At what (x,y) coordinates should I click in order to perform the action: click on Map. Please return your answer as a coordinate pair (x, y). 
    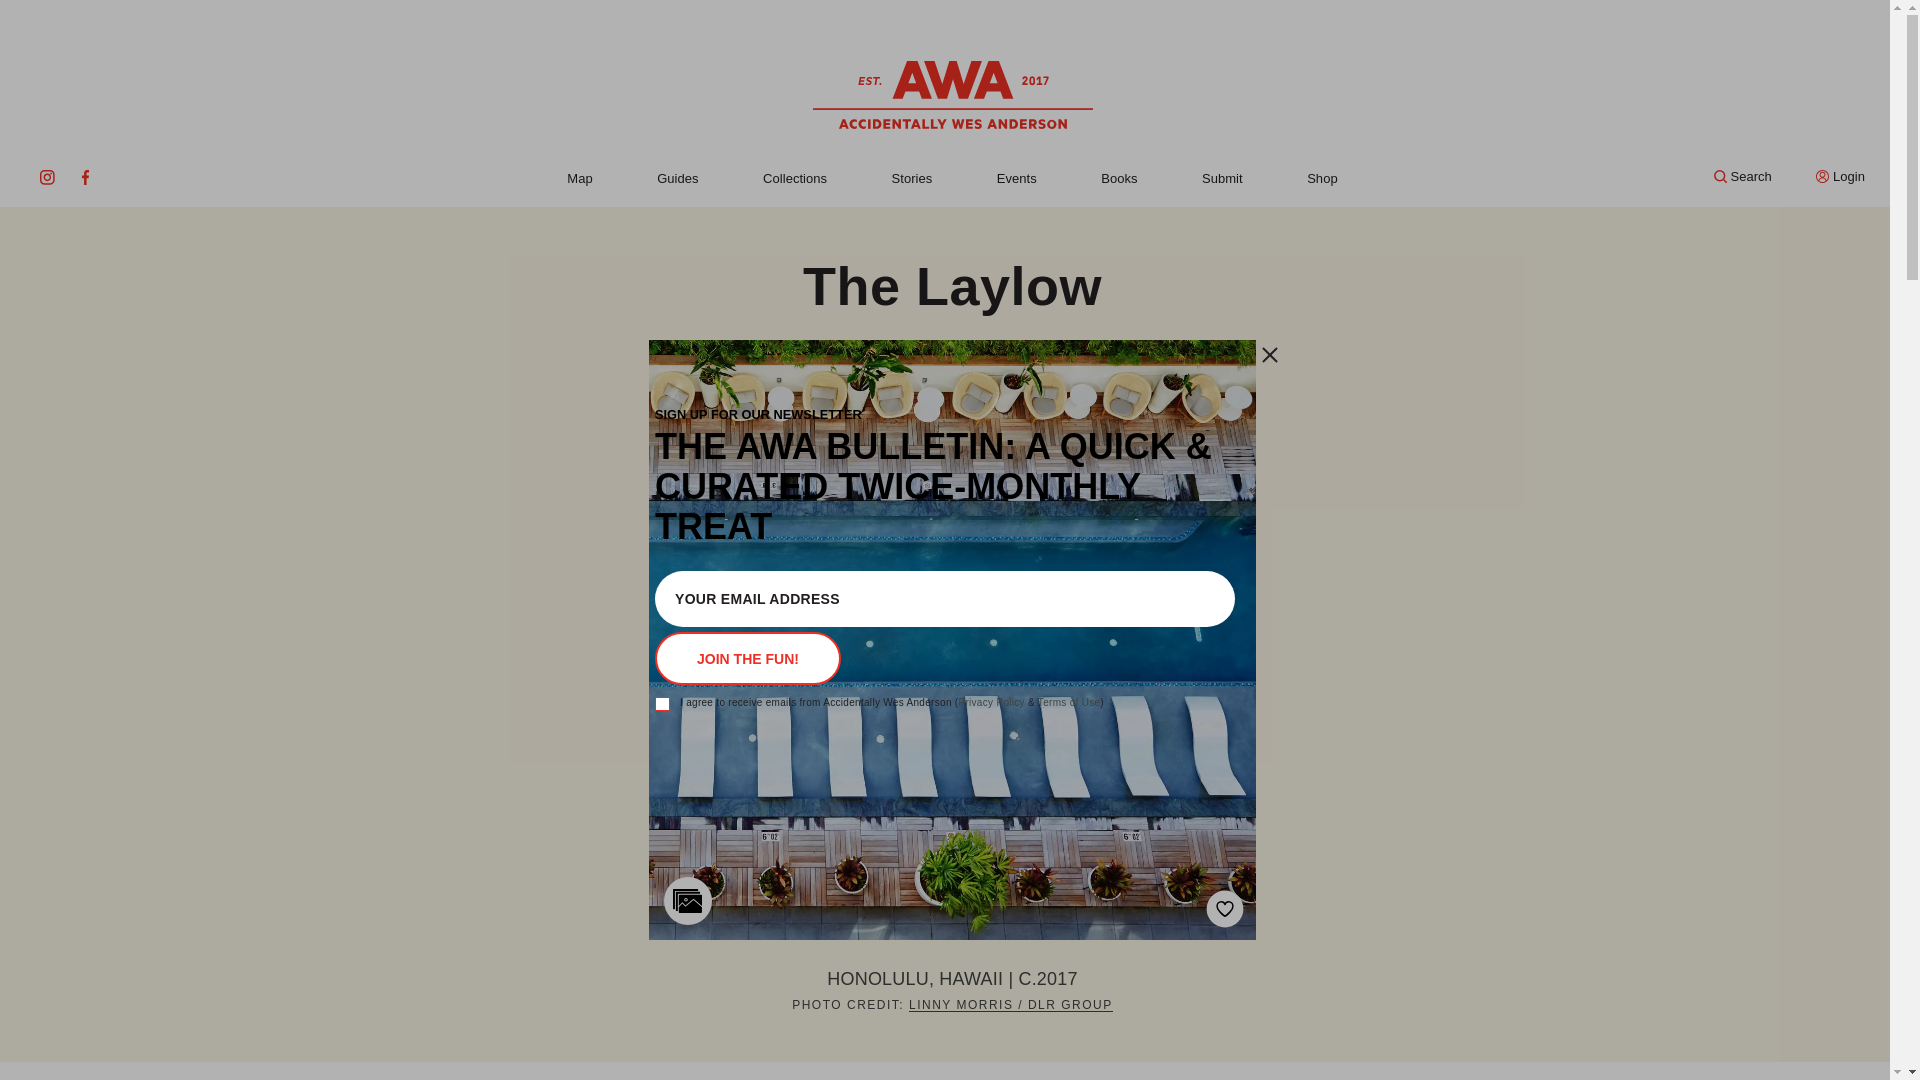
    Looking at the image, I should click on (578, 178).